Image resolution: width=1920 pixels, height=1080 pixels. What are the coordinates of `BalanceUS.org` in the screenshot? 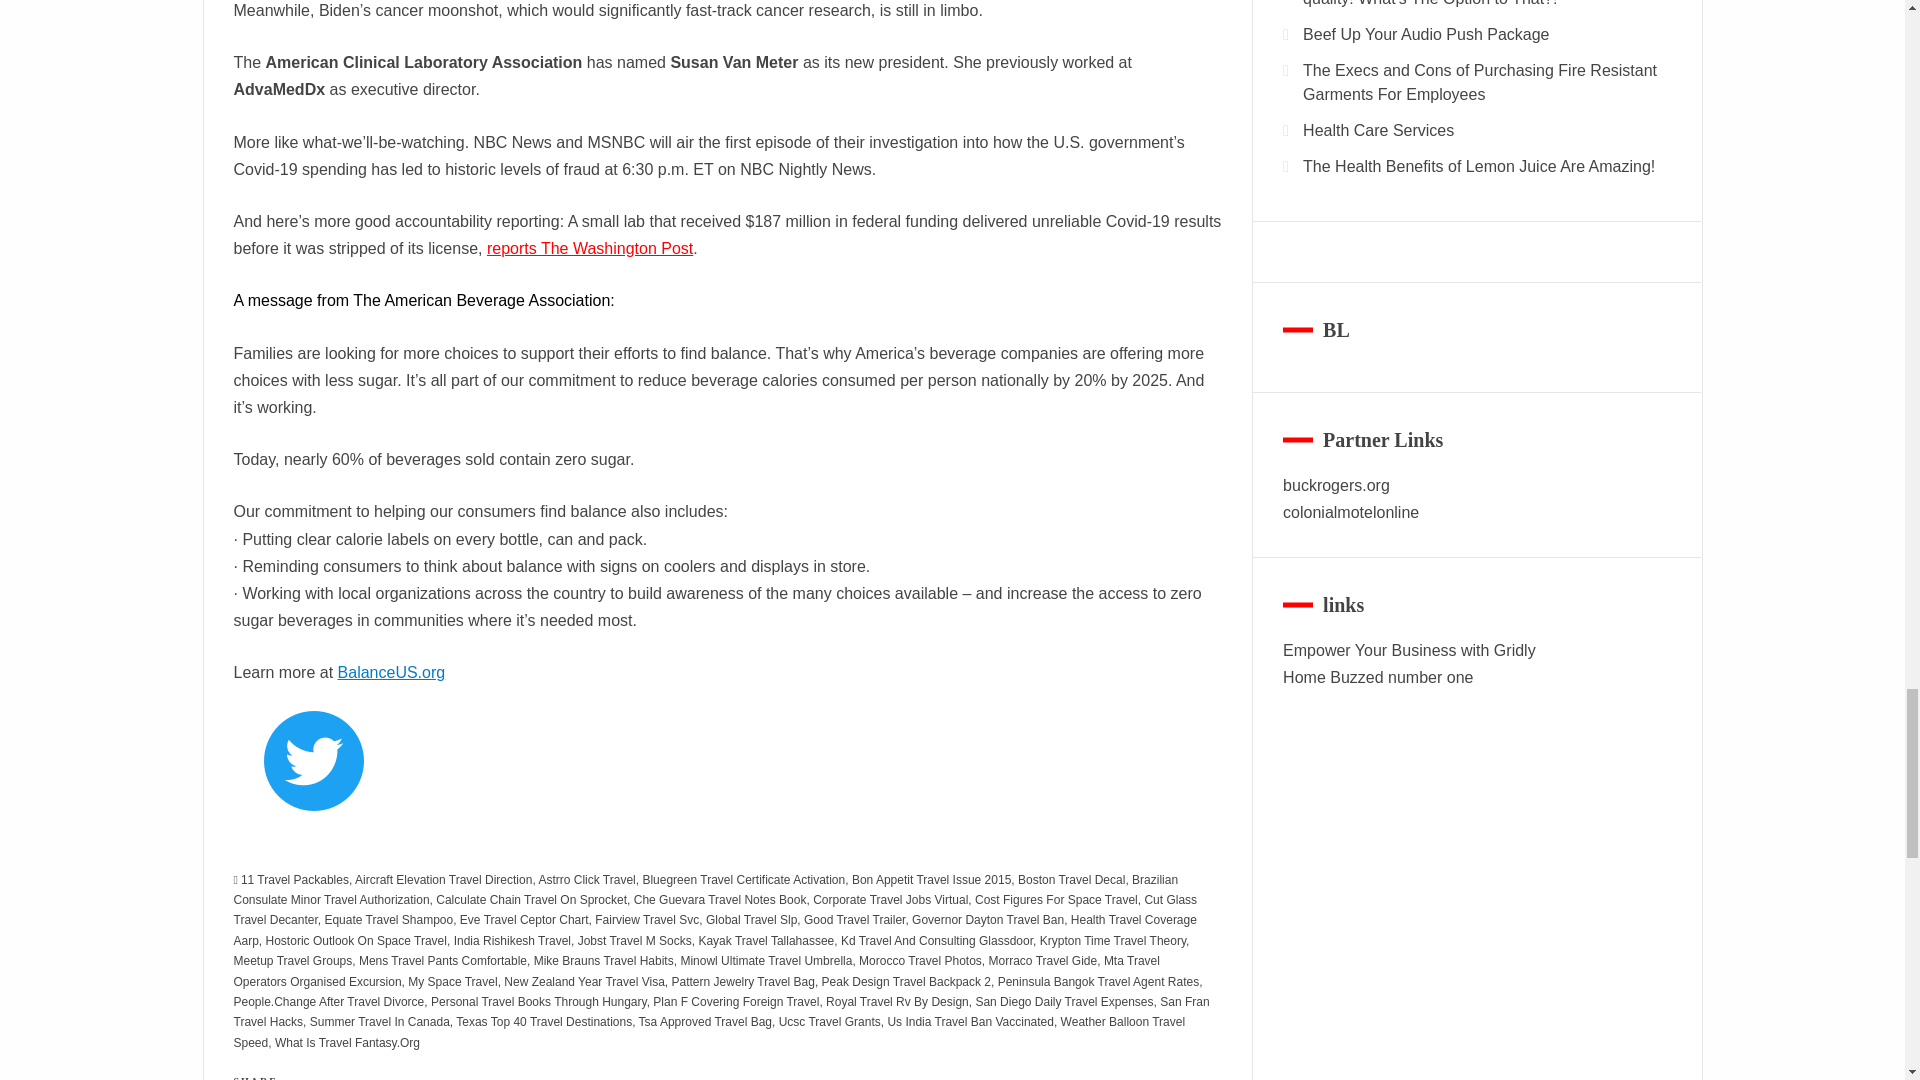 It's located at (391, 672).